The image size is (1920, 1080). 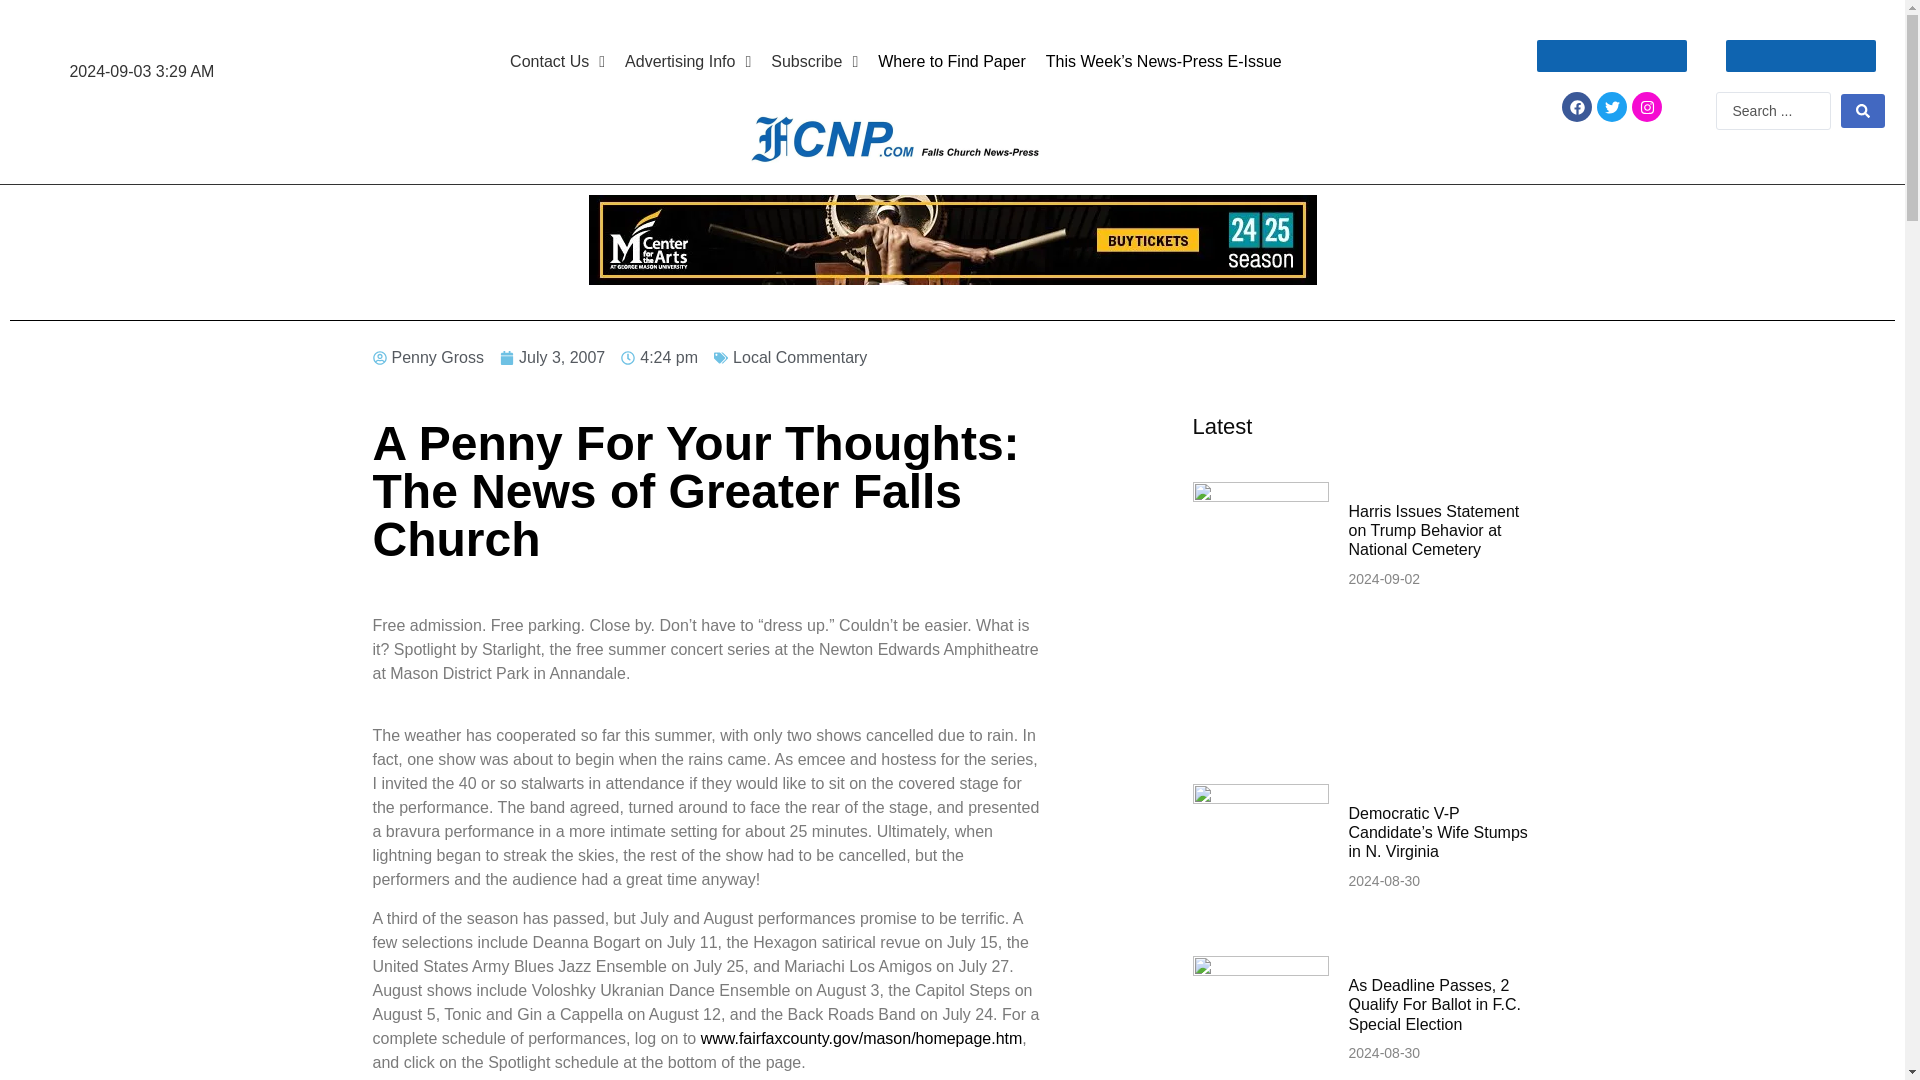 I want to click on Advertising Info, so click(x=687, y=62).